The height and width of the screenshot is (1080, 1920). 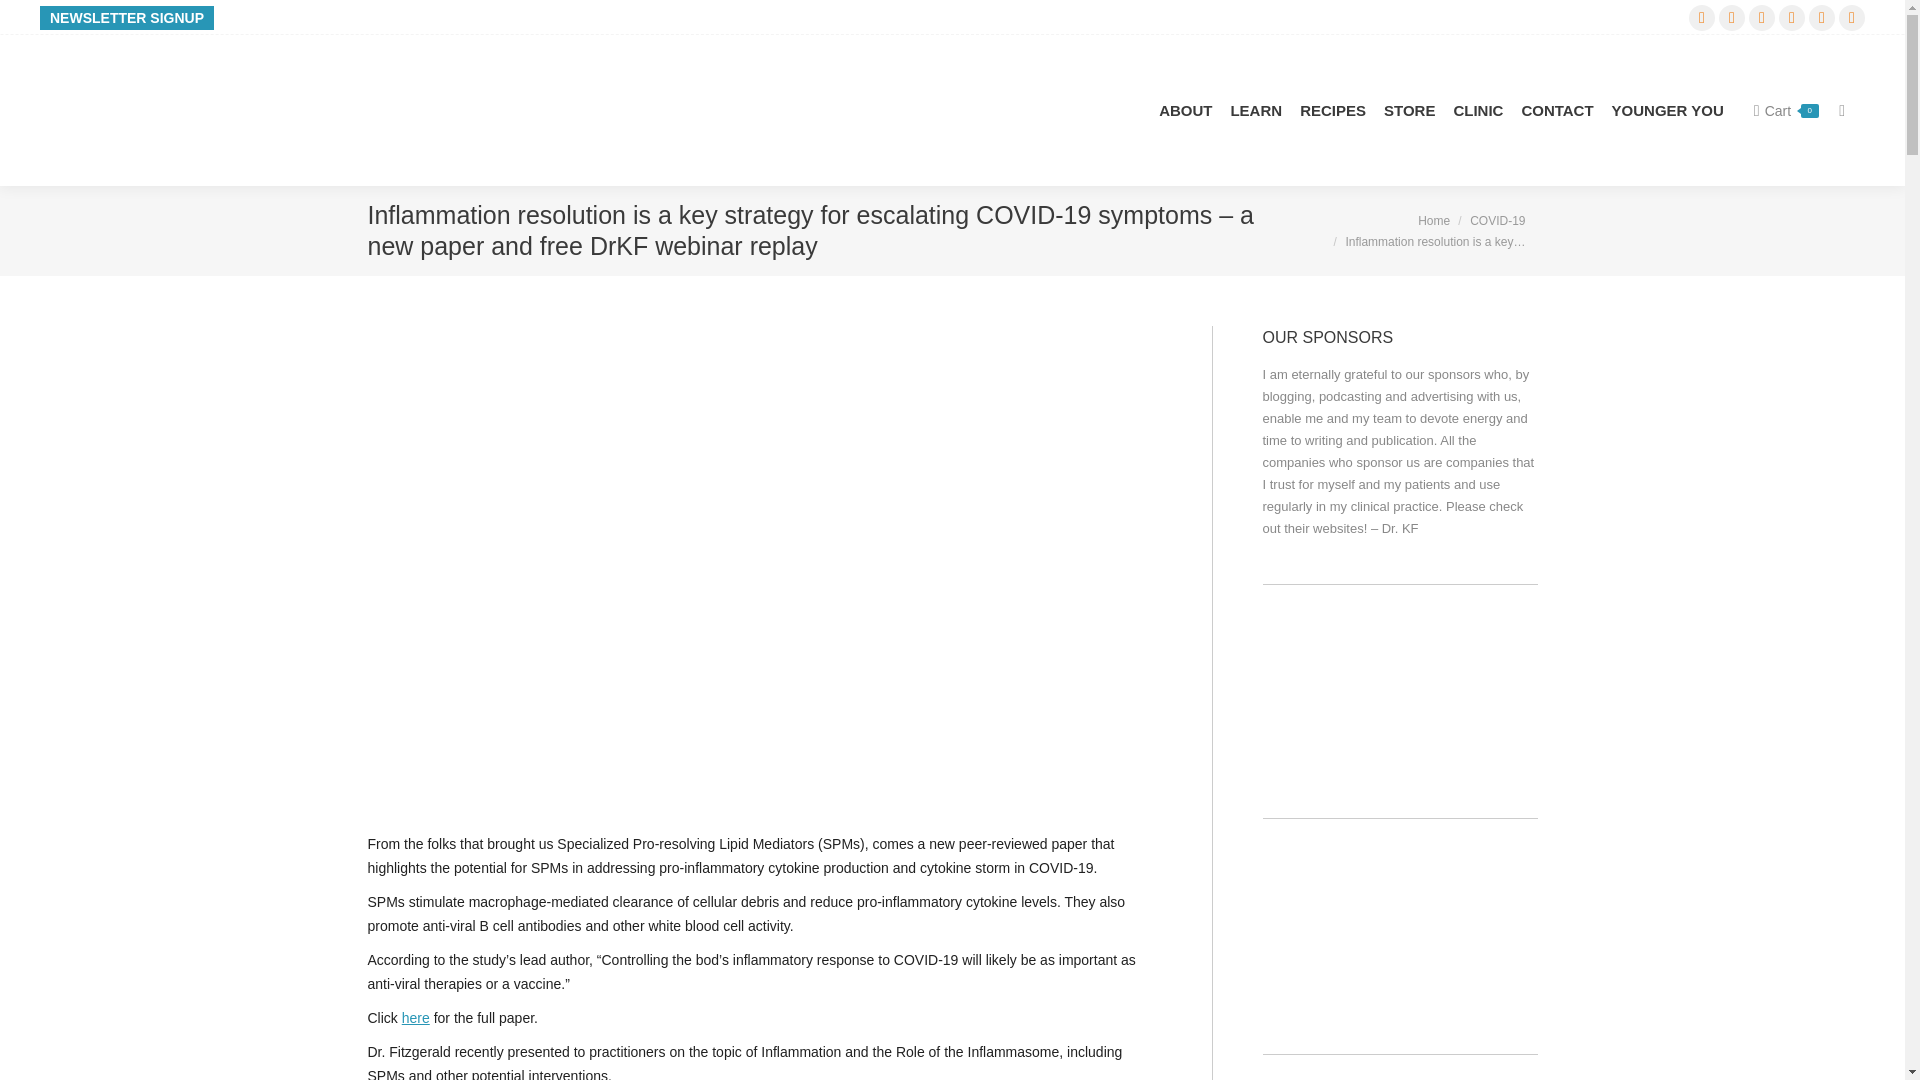 What do you see at coordinates (1852, 17) in the screenshot?
I see `Facebook page opens in new window` at bounding box center [1852, 17].